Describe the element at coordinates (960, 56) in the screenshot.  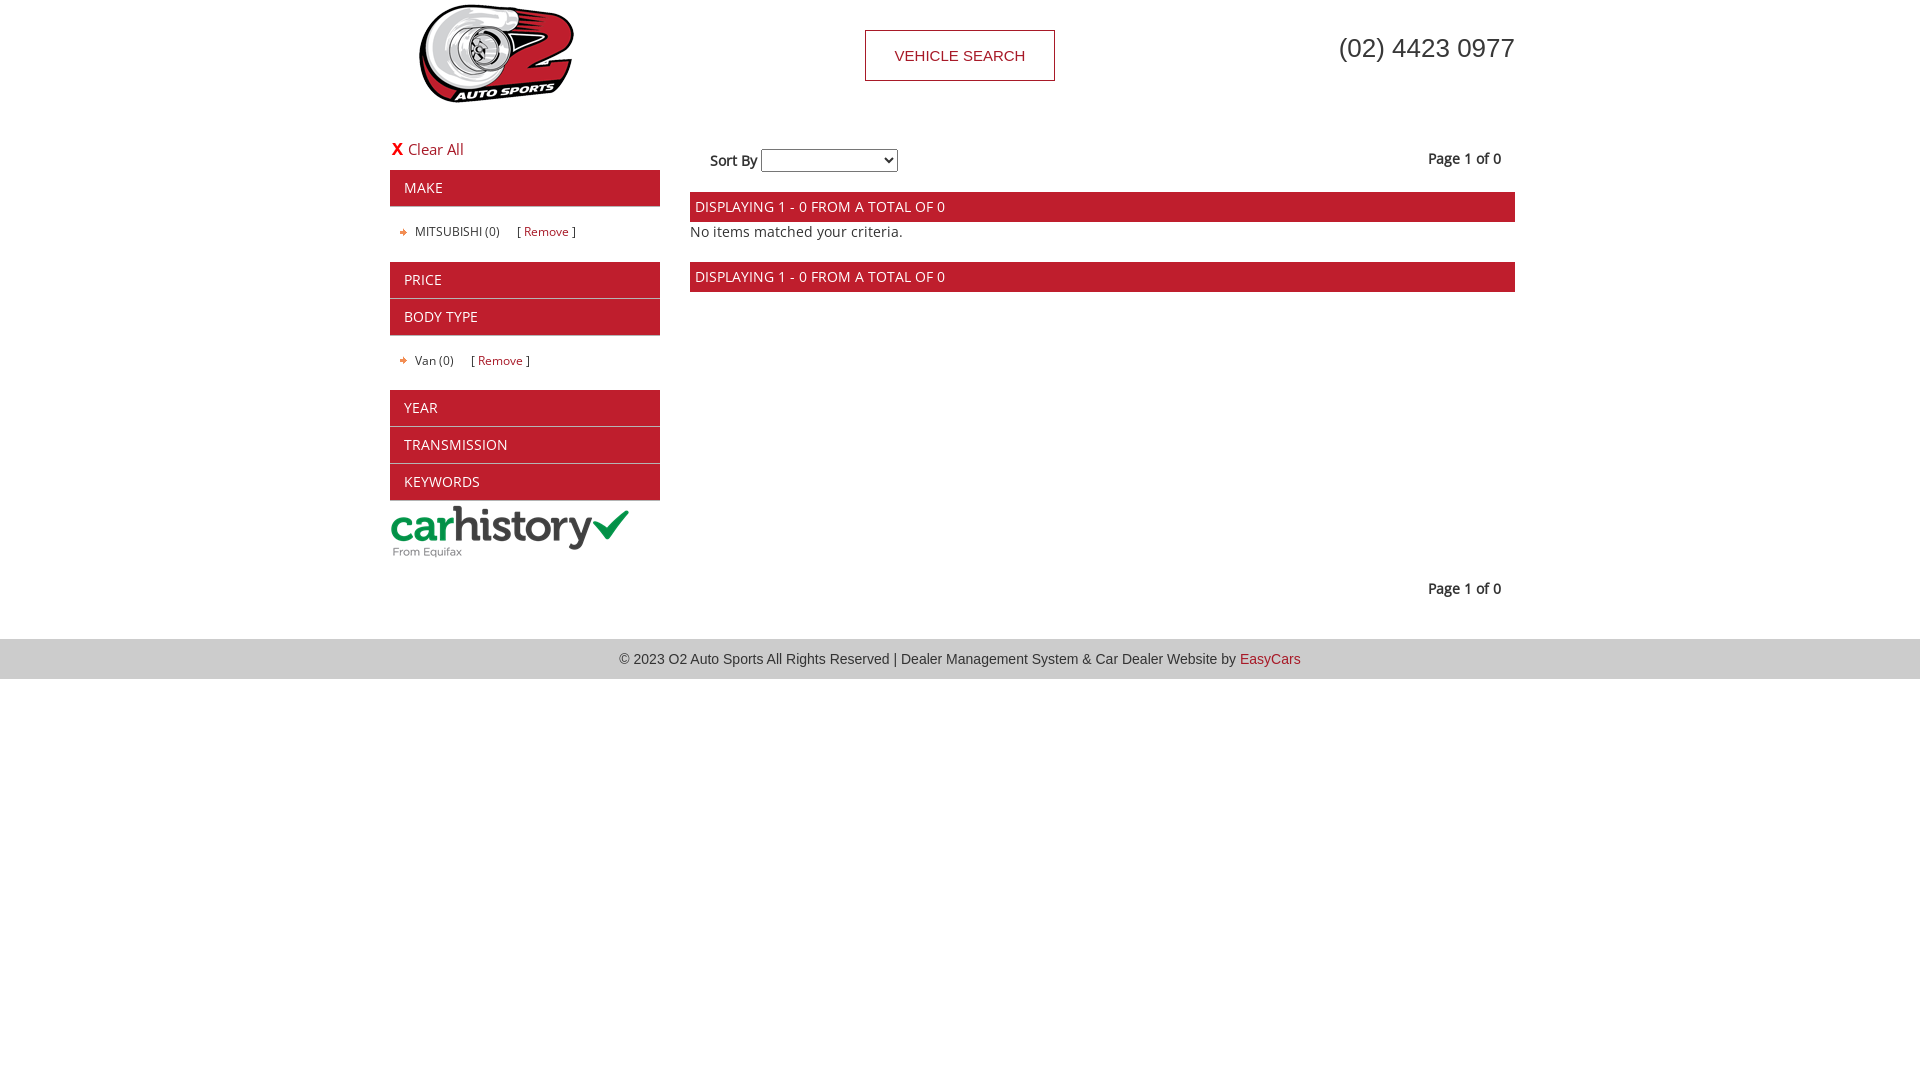
I see `VEHICLE SEARCH` at that location.